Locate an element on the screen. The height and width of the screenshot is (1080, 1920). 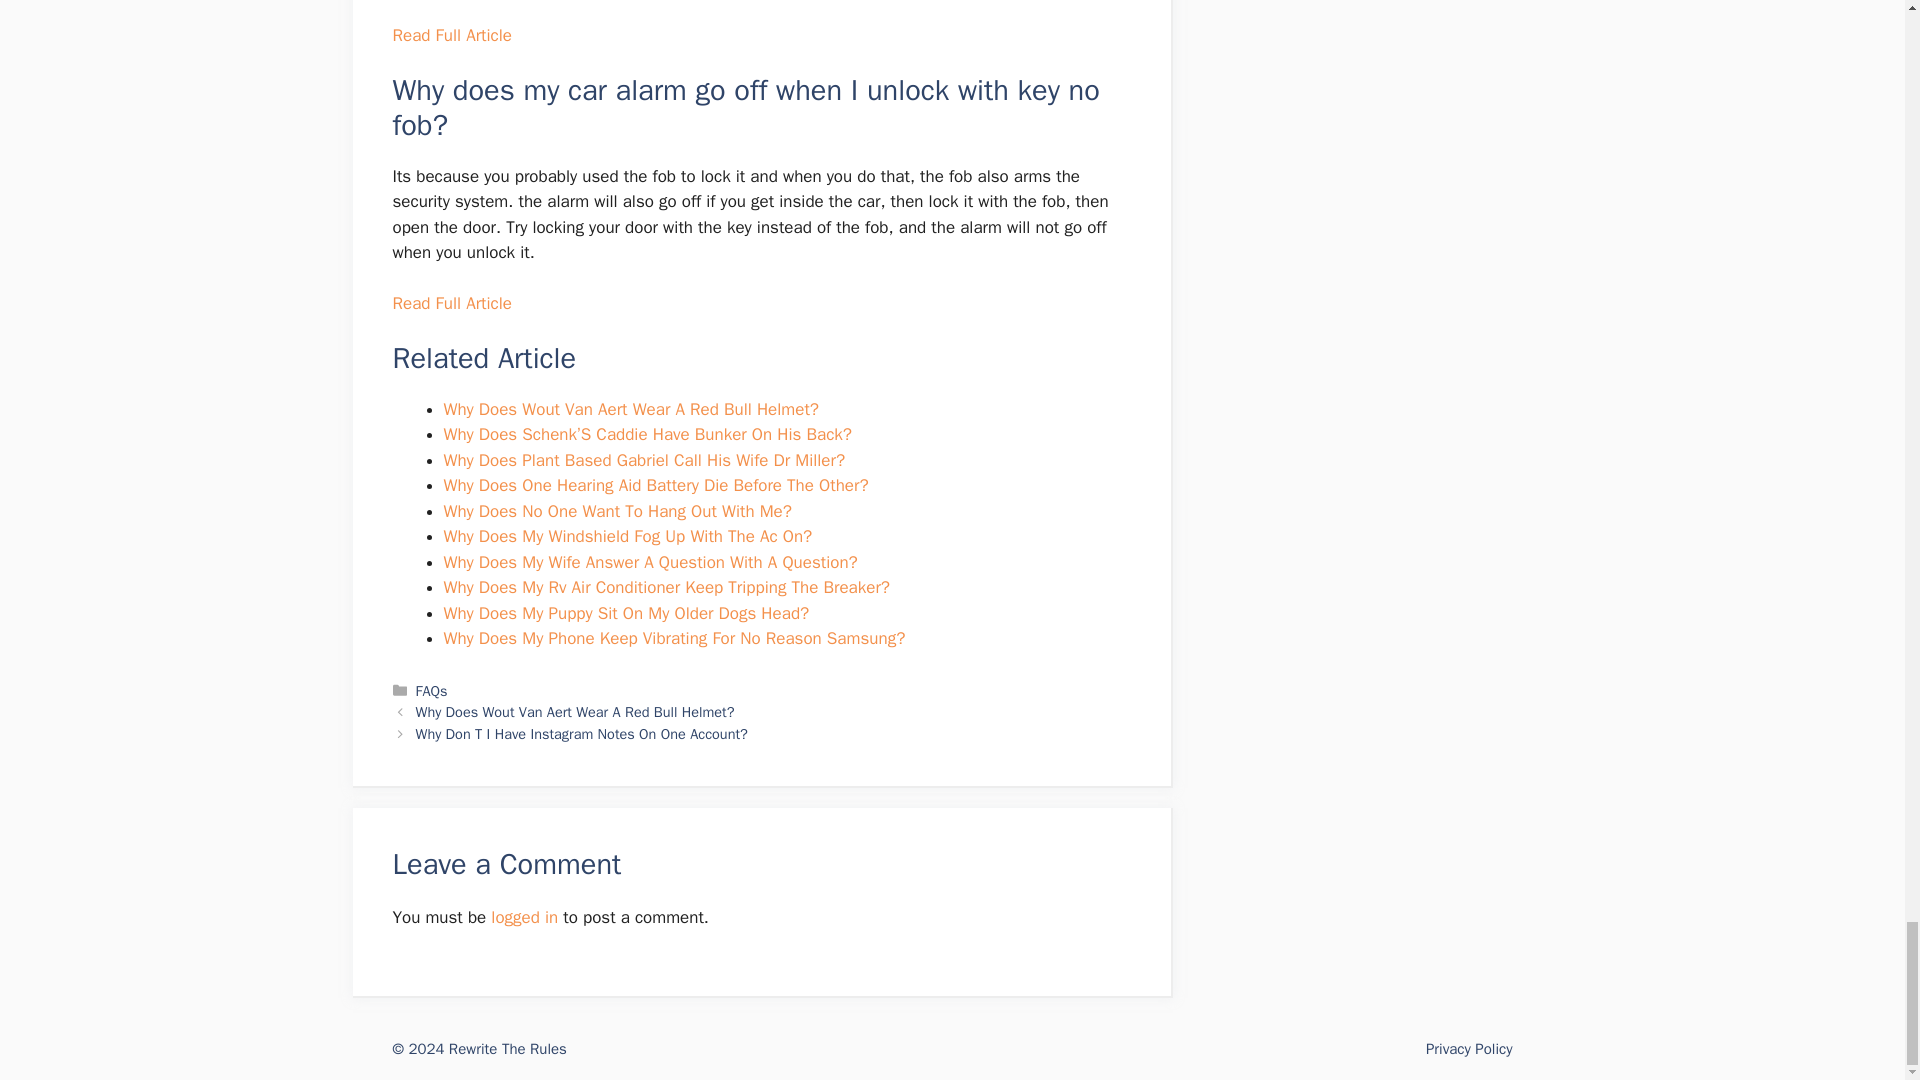
Why Does Wout Van Aert Wear A Red Bull Helmet? is located at coordinates (576, 712).